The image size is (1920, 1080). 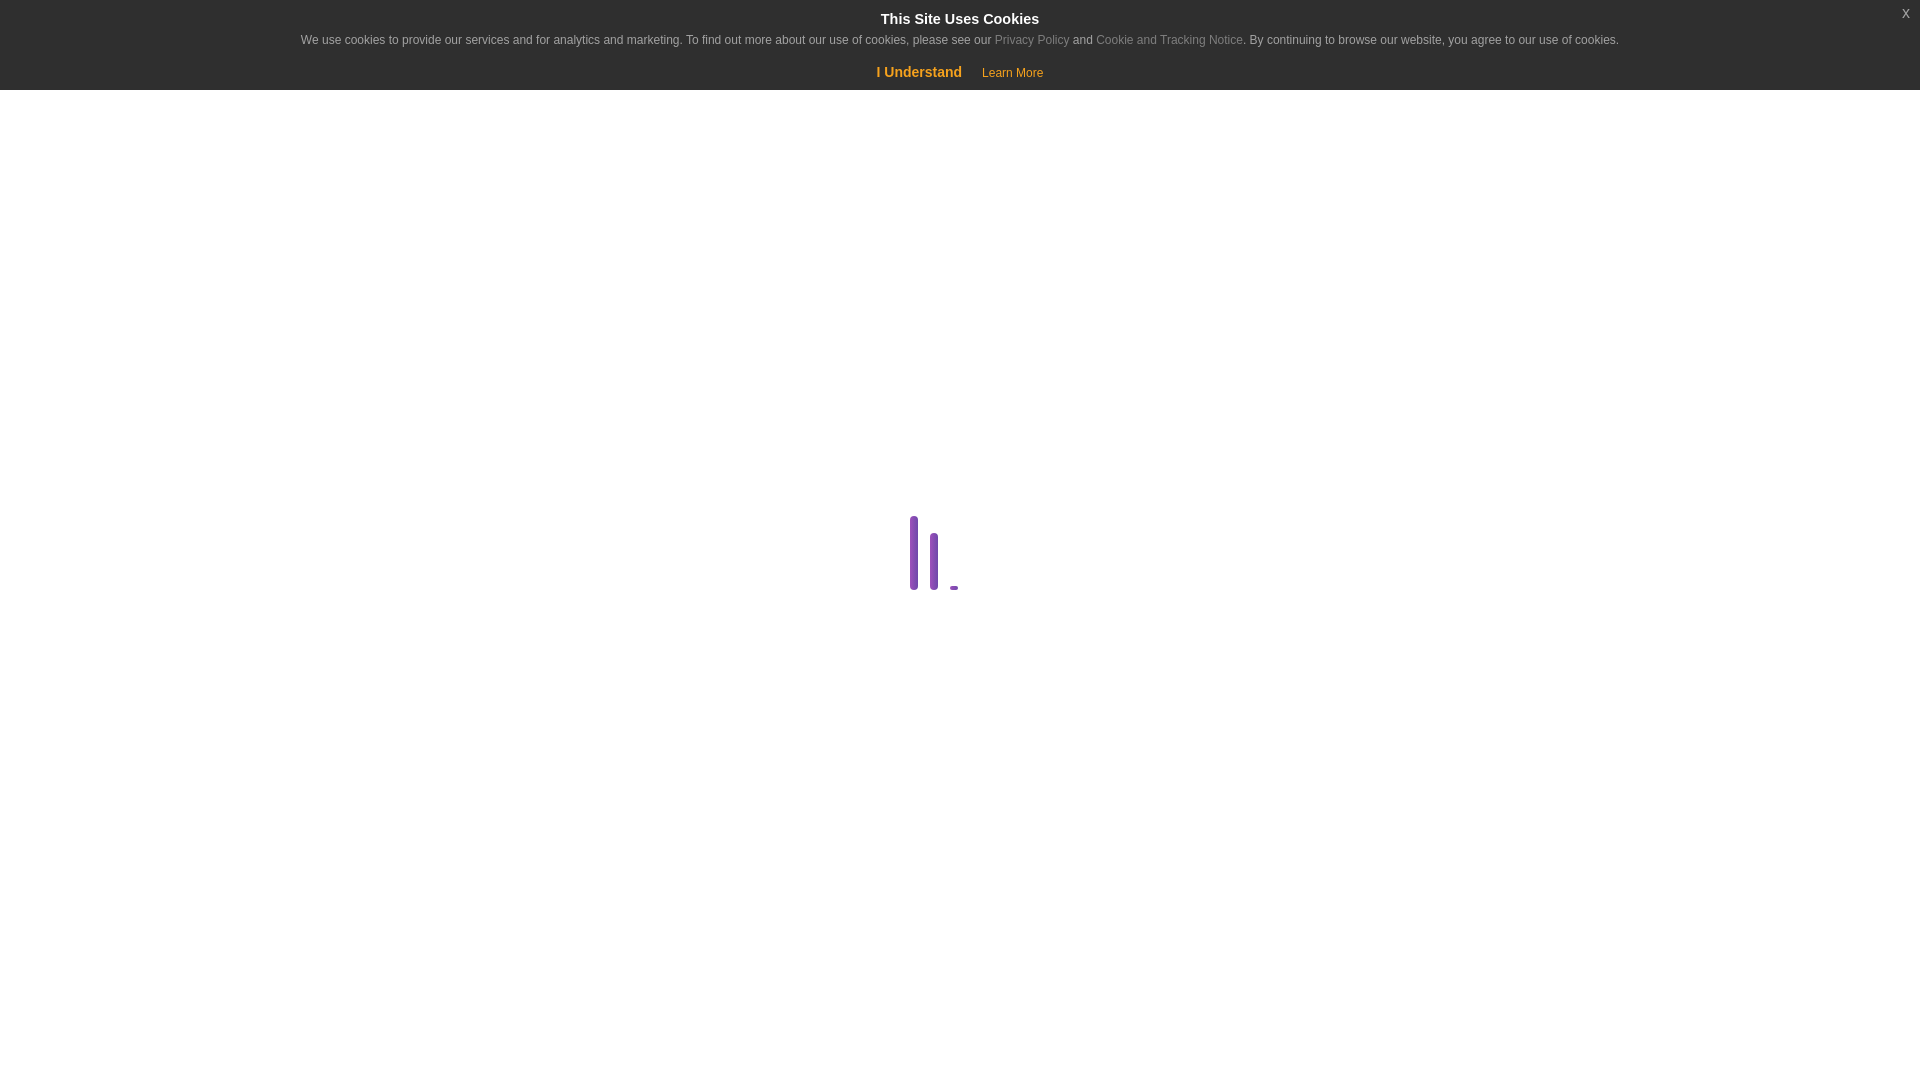 I want to click on General, so click(x=371, y=893).